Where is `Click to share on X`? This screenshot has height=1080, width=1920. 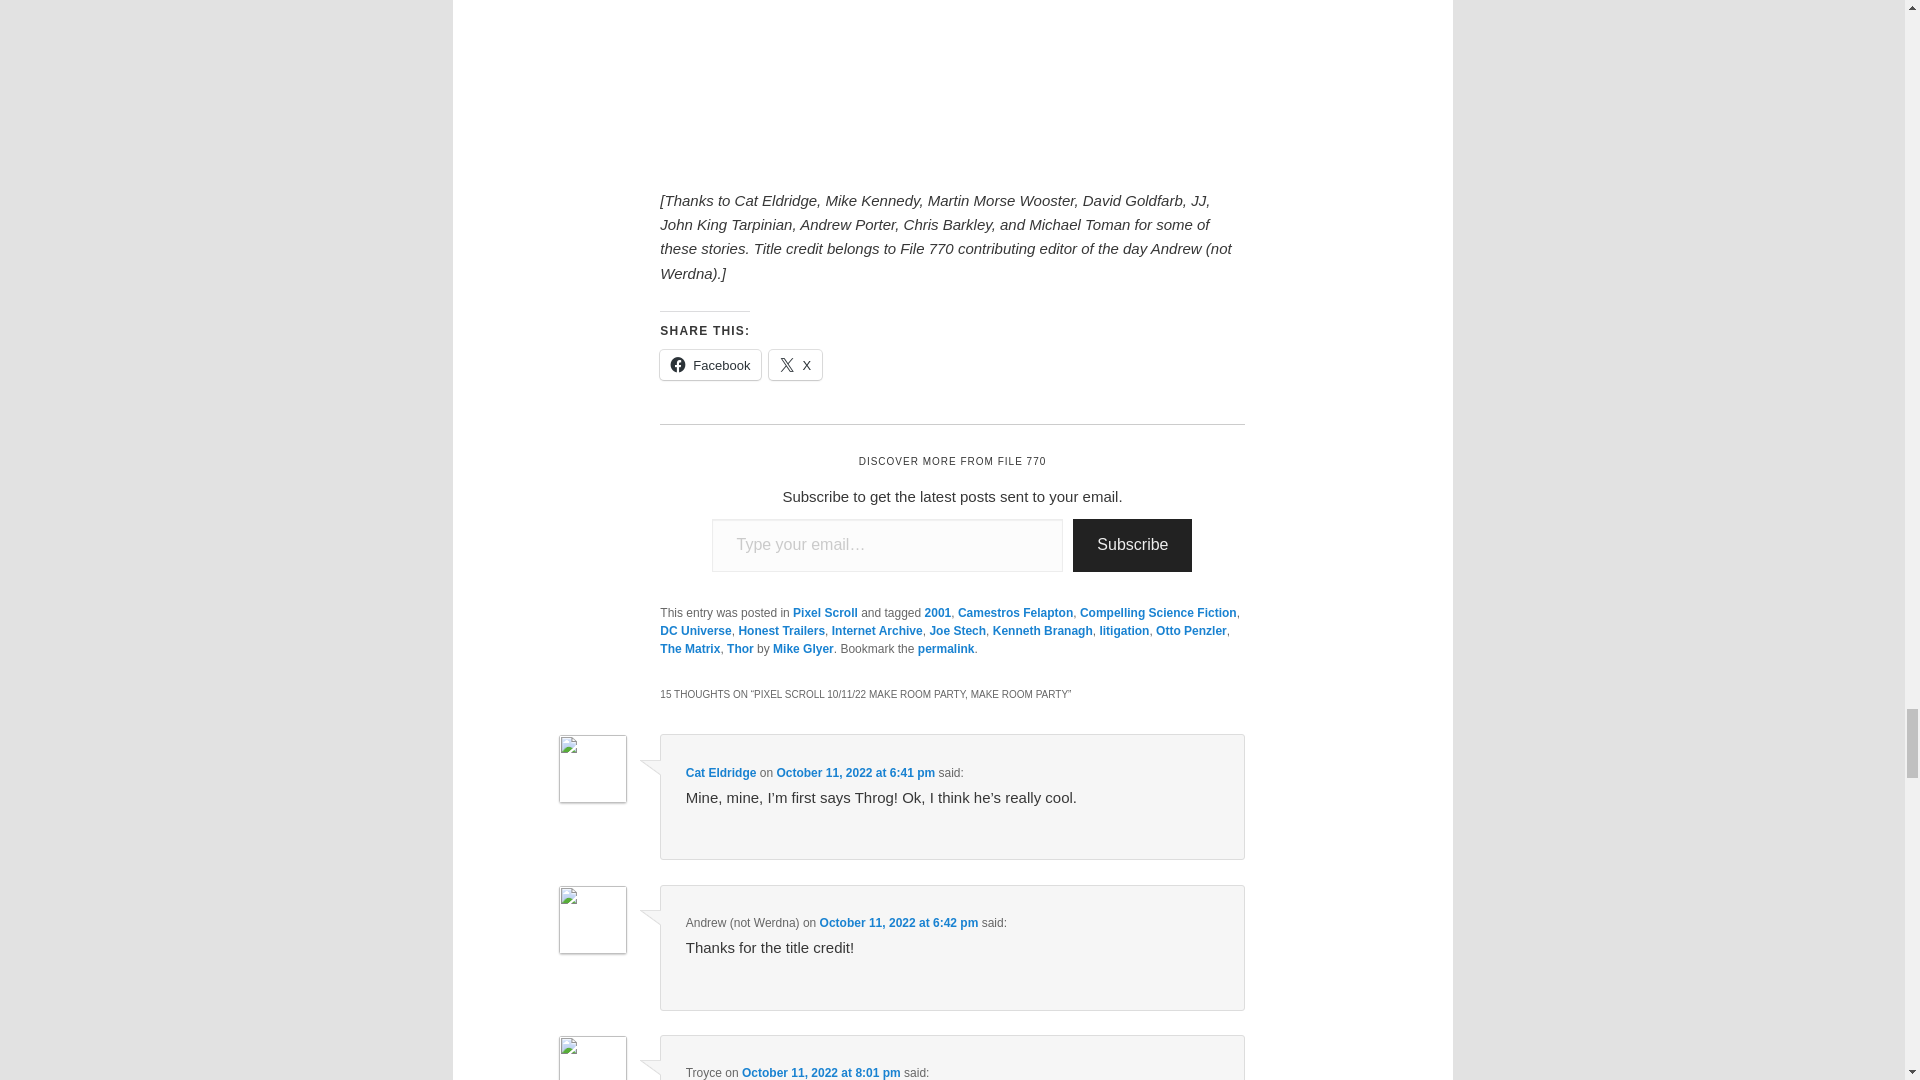 Click to share on X is located at coordinates (795, 364).